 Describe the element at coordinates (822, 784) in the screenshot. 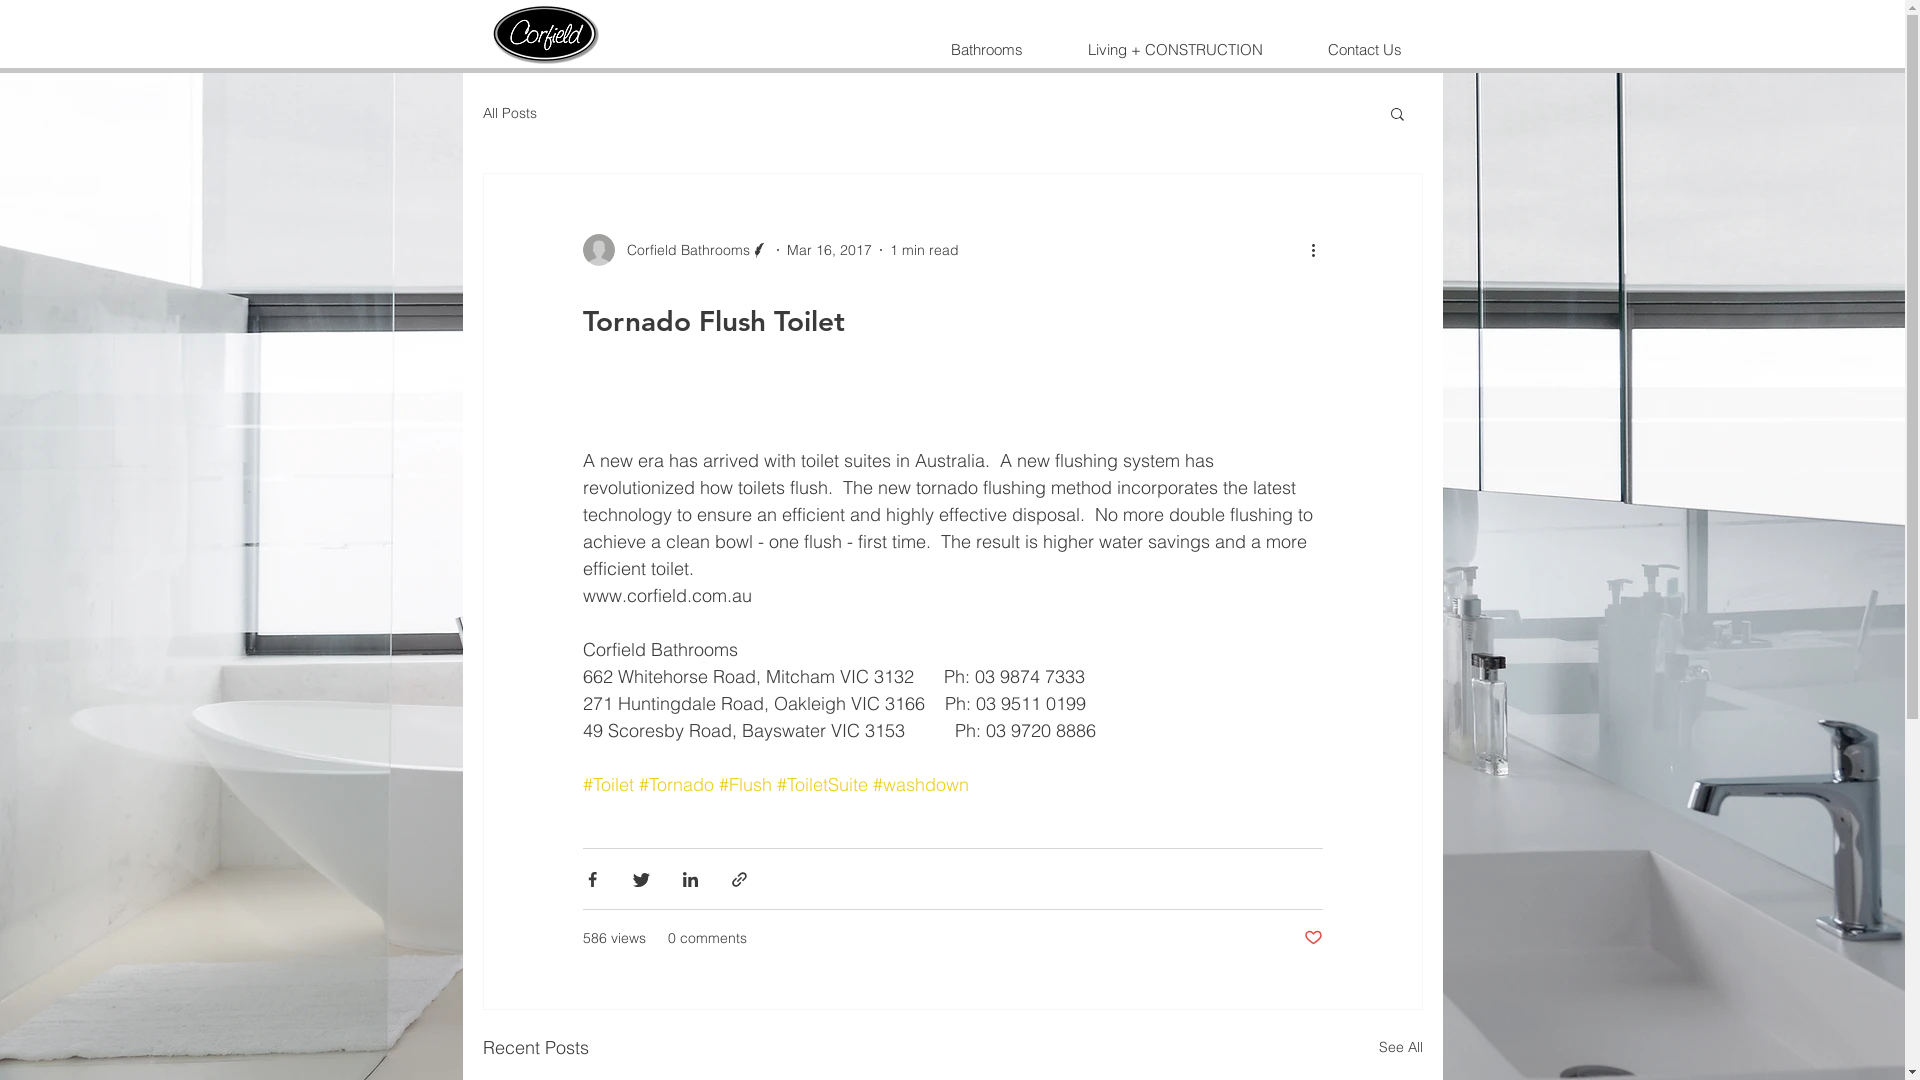

I see `#ToiletSuite` at that location.